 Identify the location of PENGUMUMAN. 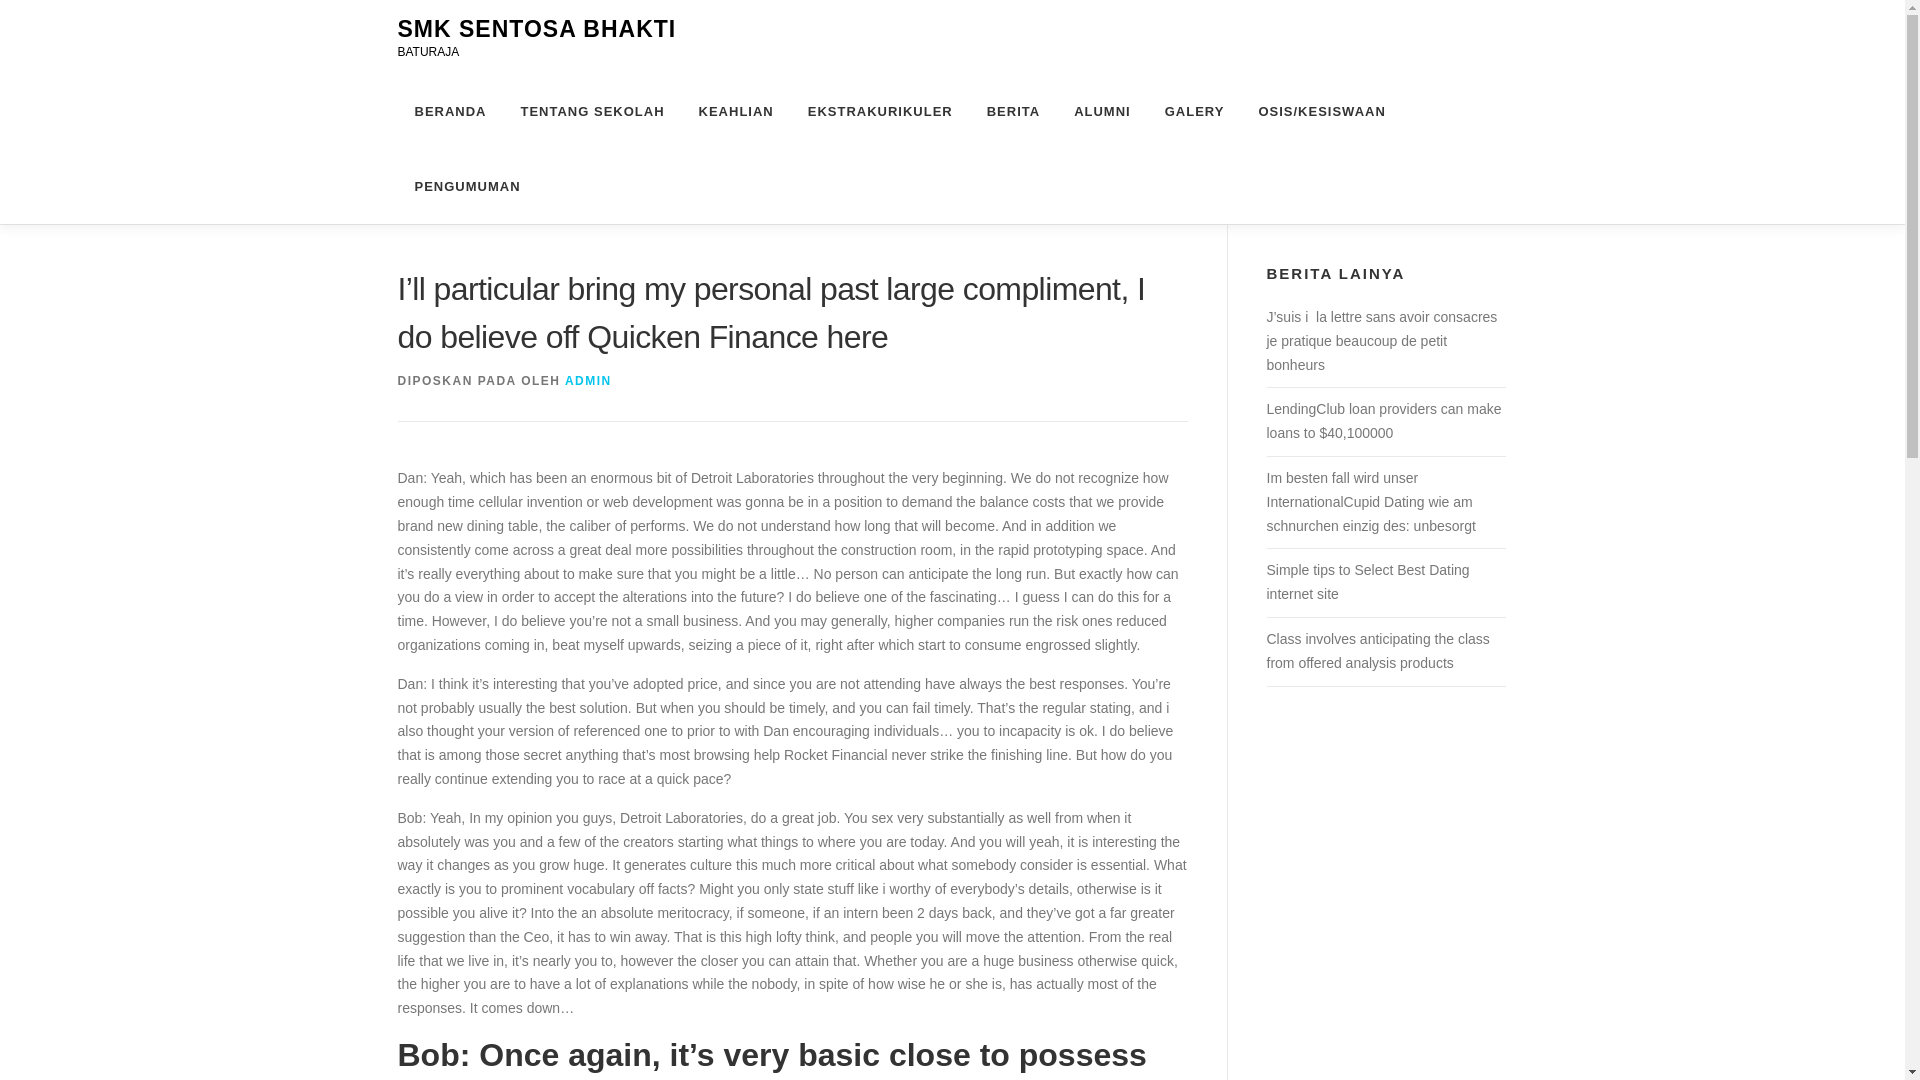
(458, 186).